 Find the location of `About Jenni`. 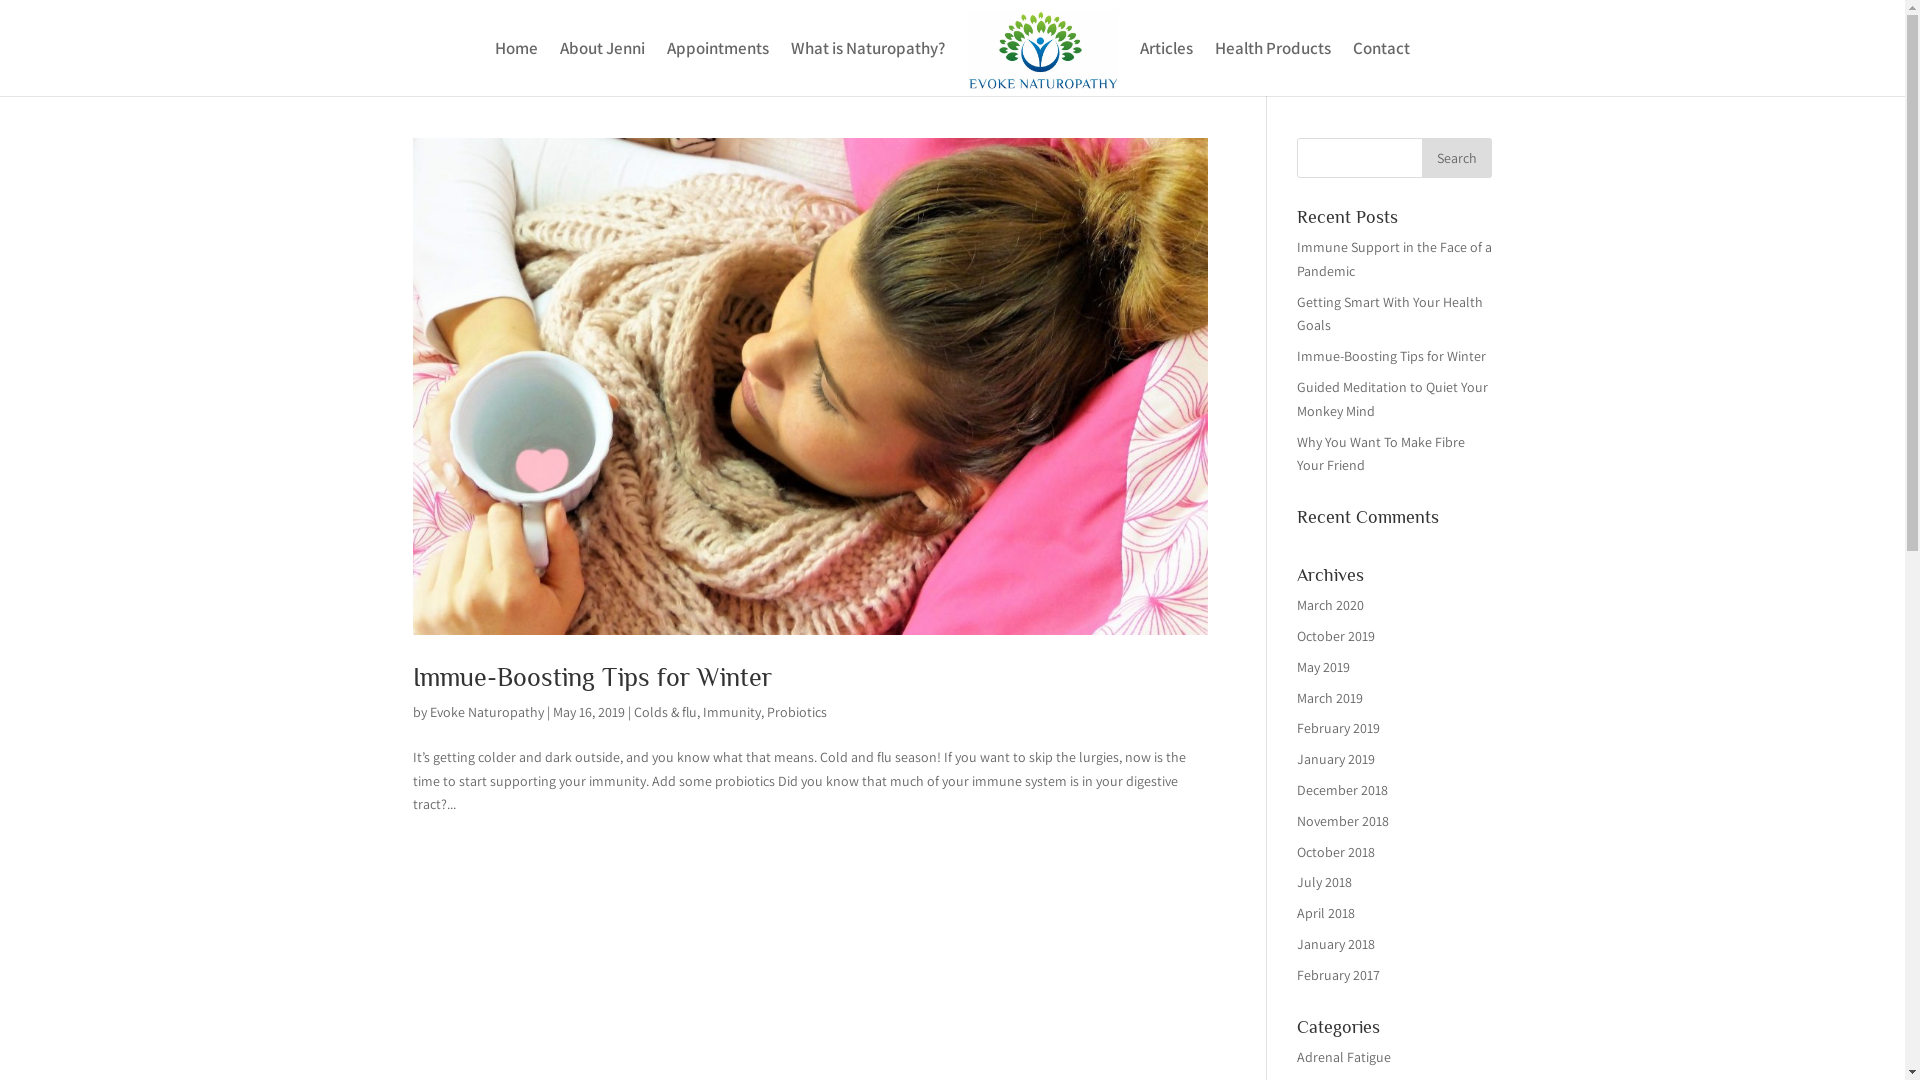

About Jenni is located at coordinates (602, 68).